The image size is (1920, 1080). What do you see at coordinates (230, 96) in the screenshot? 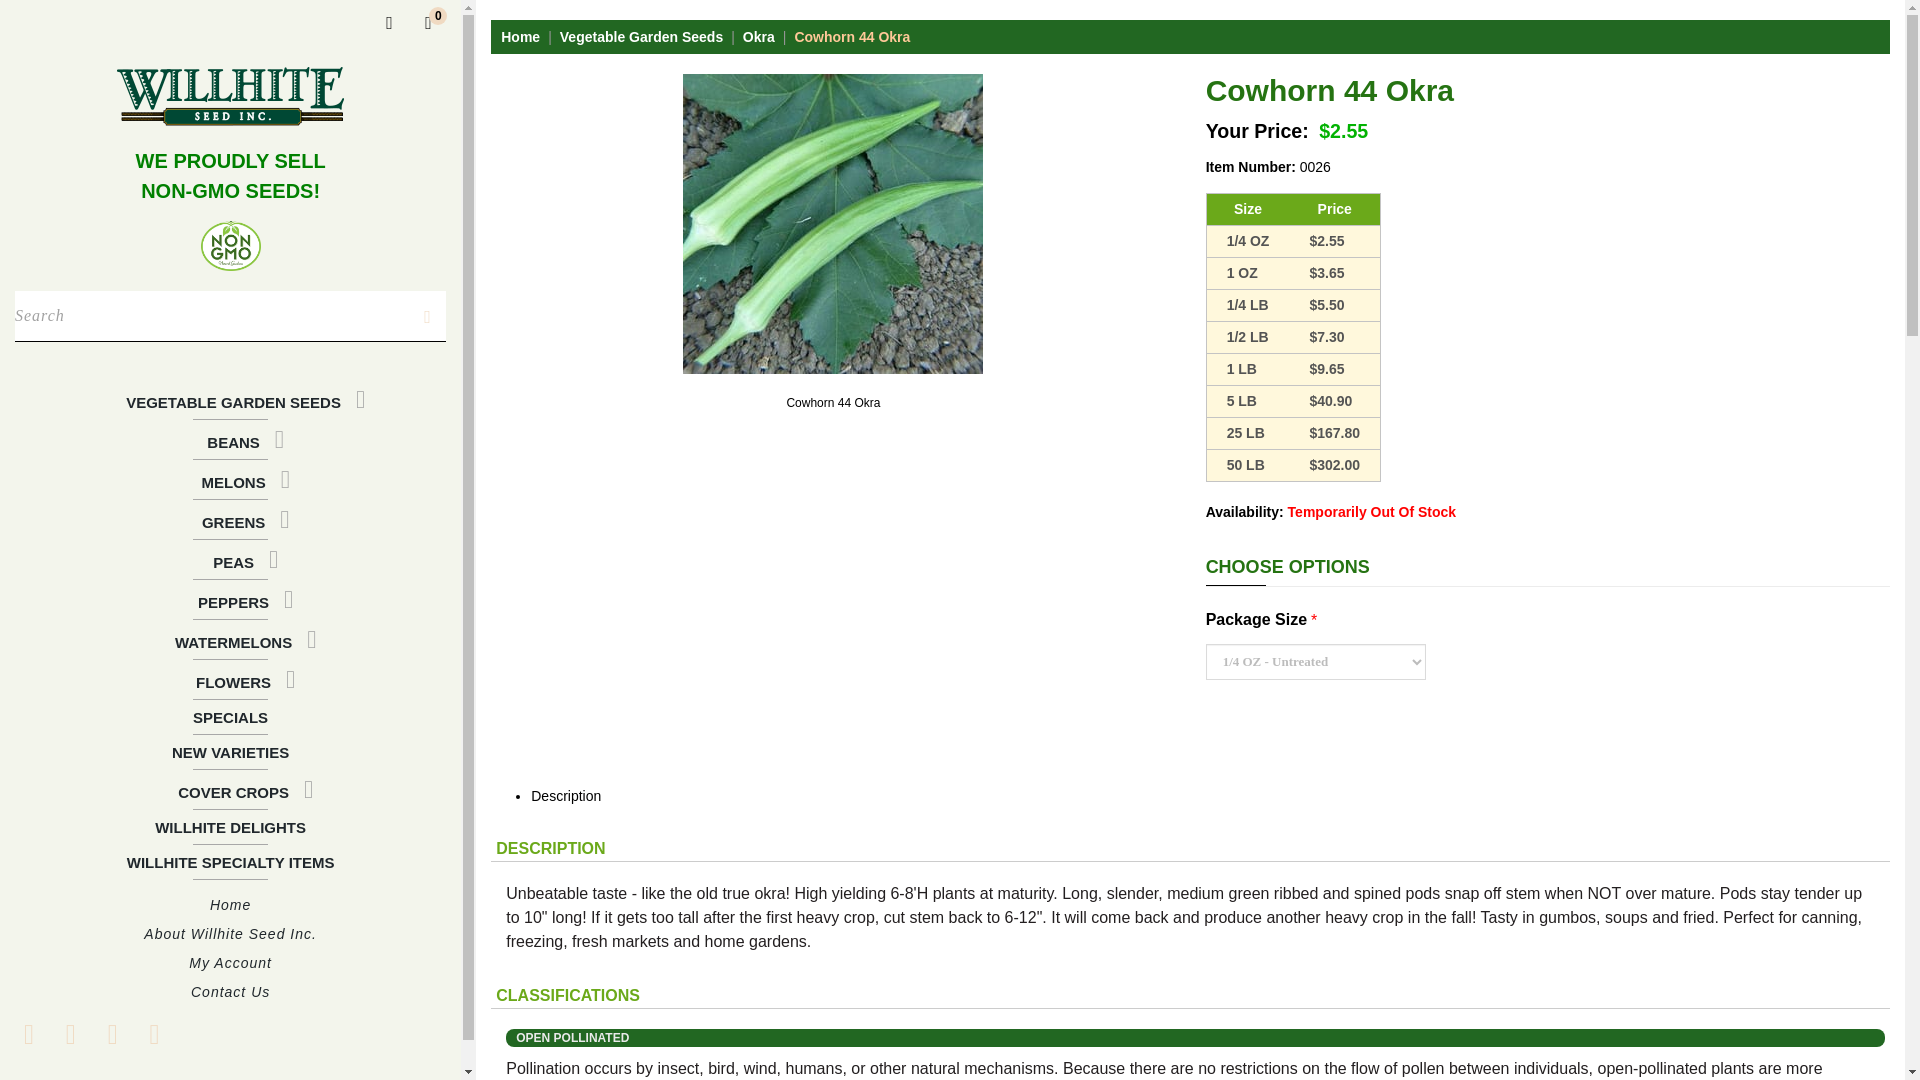
I see `Willhite Seed` at bounding box center [230, 96].